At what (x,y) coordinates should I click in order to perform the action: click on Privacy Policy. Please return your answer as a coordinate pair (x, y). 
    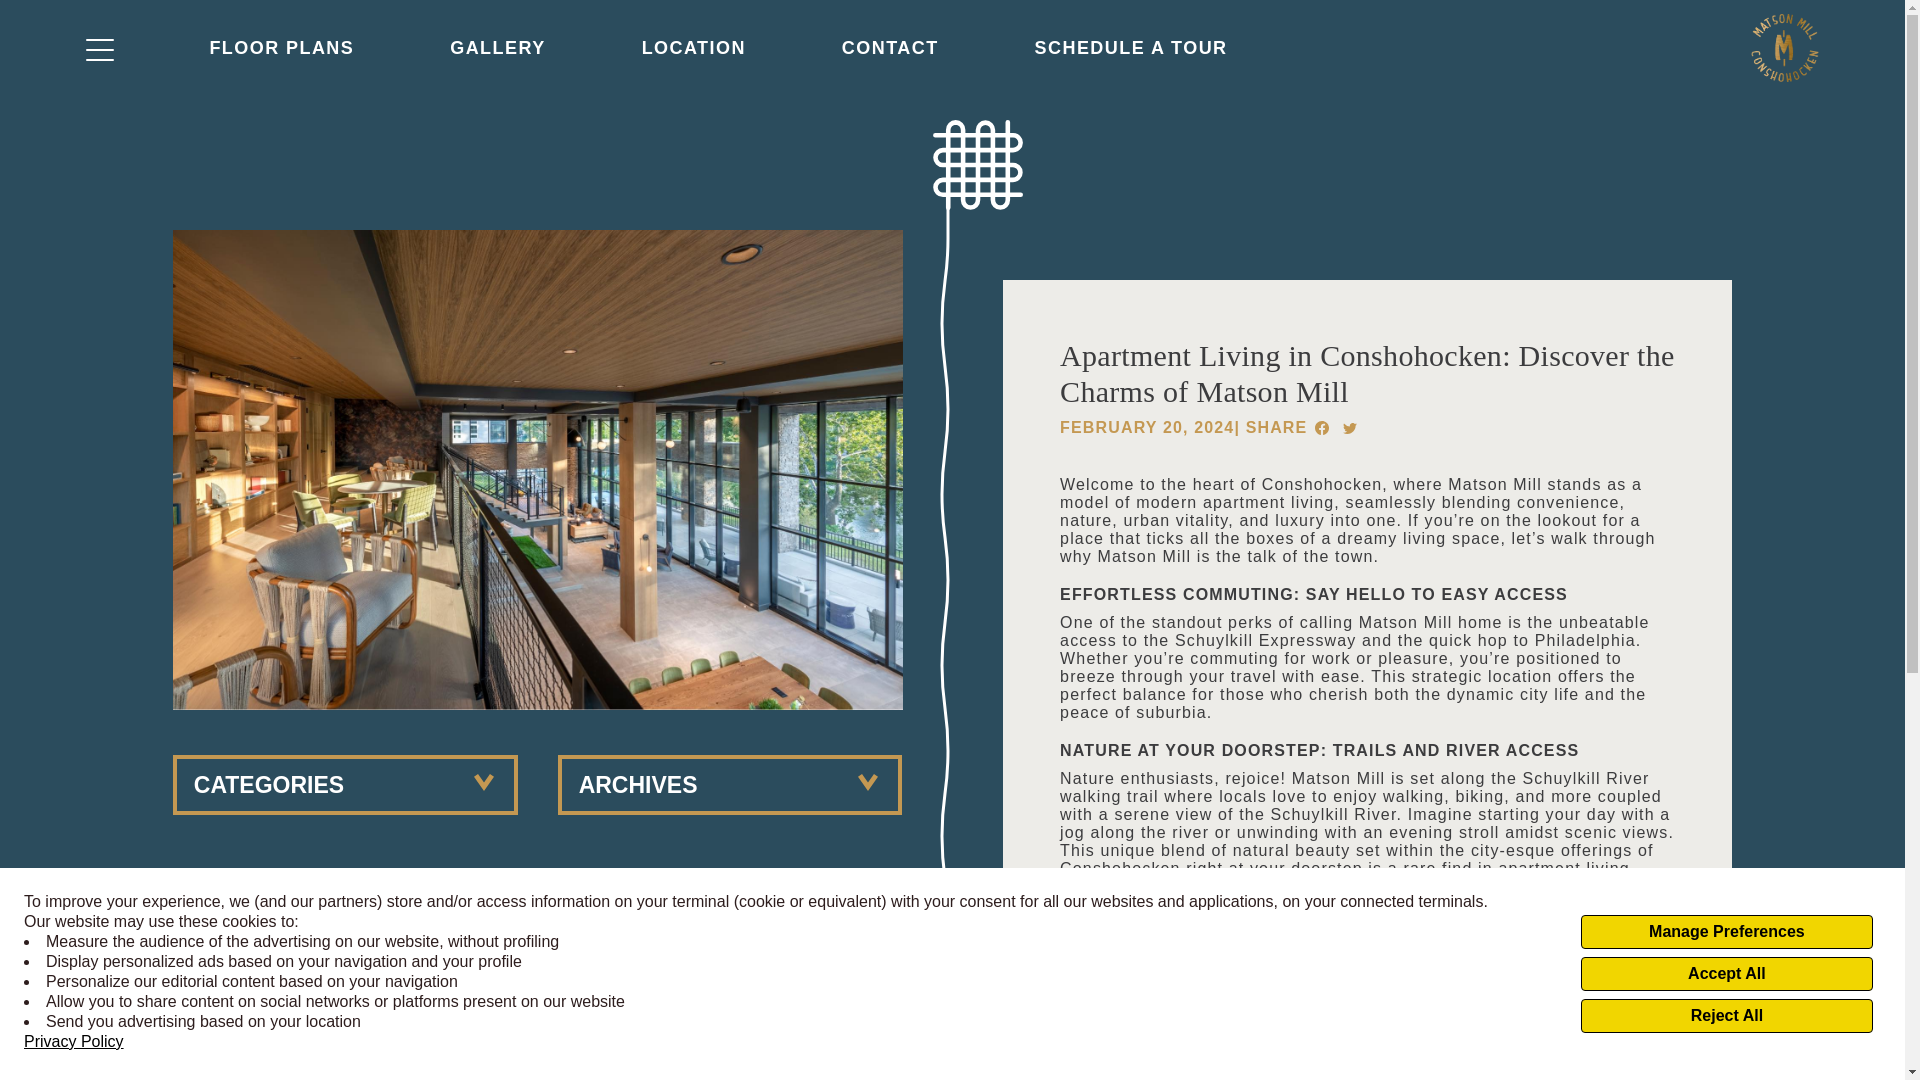
    Looking at the image, I should click on (74, 1042).